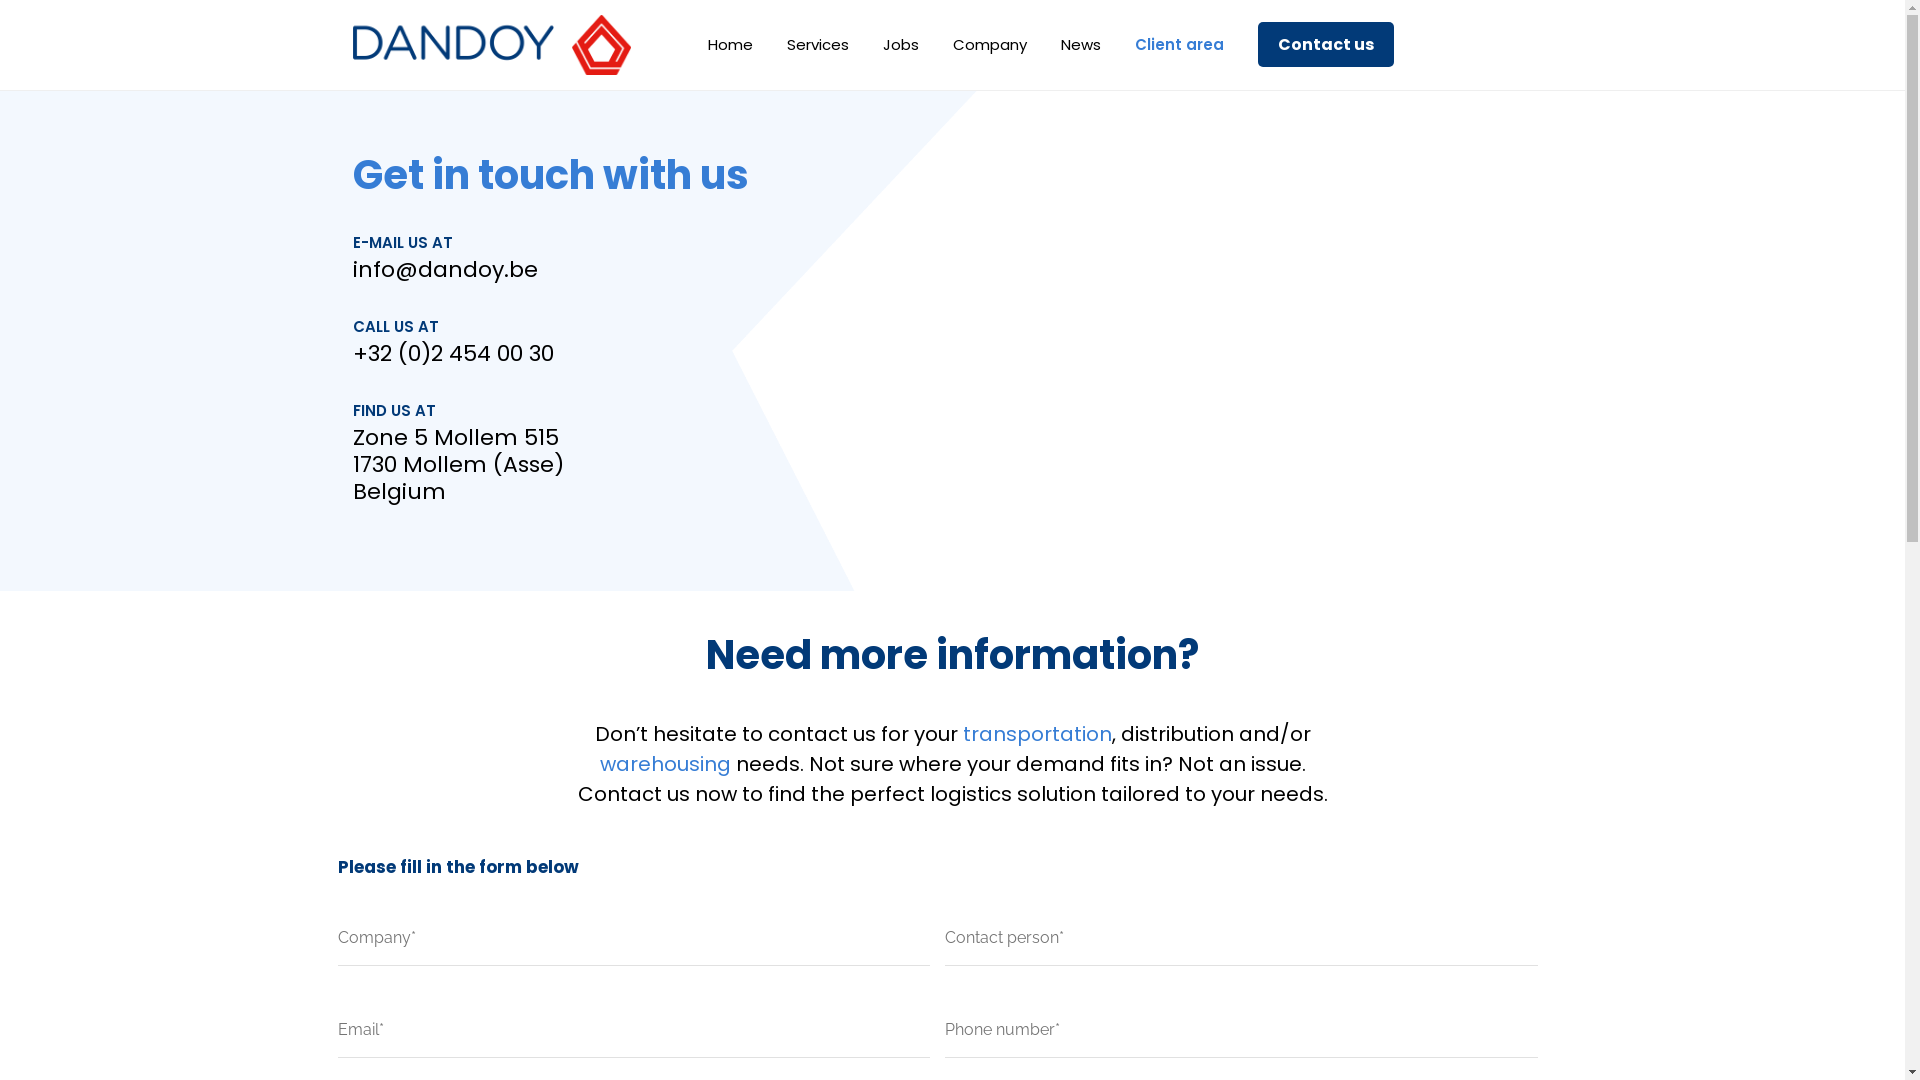 This screenshot has width=1920, height=1080. I want to click on Client area, so click(1180, 45).